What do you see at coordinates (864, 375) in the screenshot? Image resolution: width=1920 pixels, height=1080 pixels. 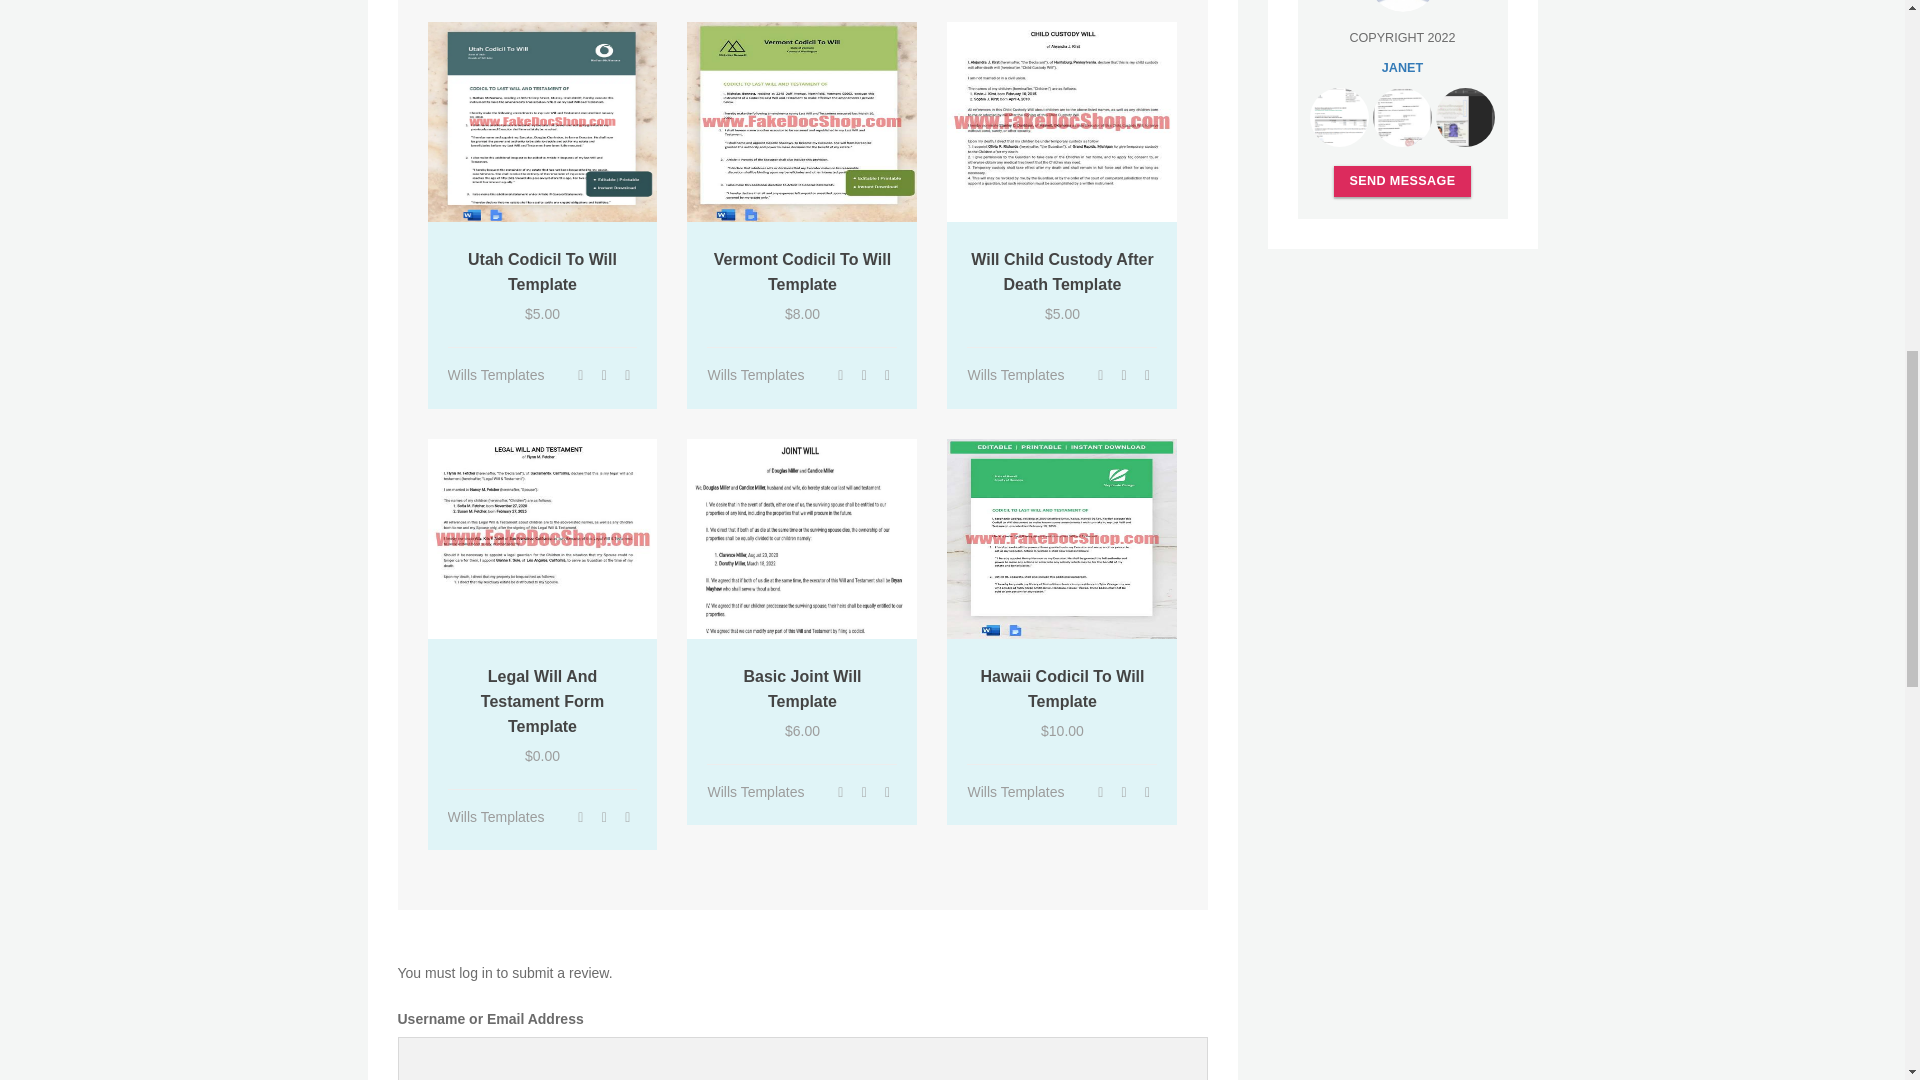 I see `Buy Now` at bounding box center [864, 375].